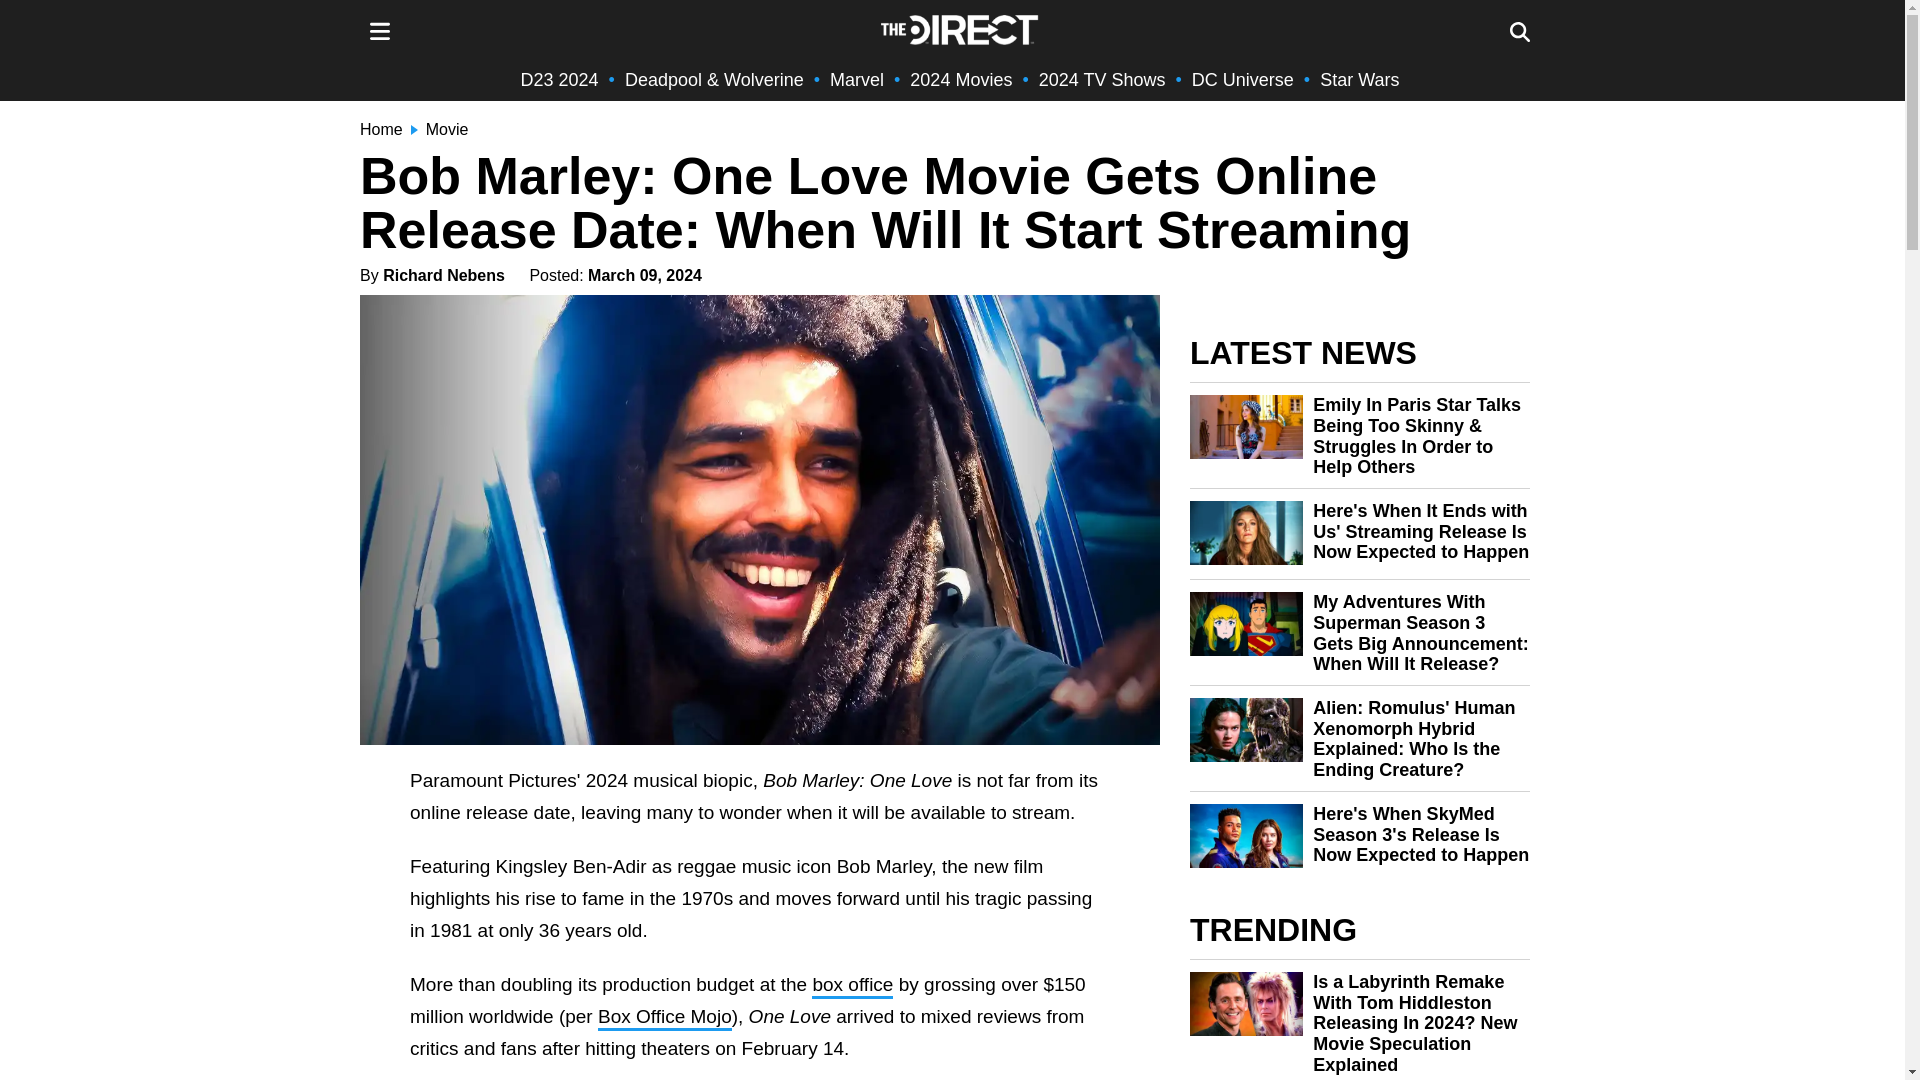 This screenshot has width=1920, height=1080. What do you see at coordinates (1243, 80) in the screenshot?
I see `DC Universe` at bounding box center [1243, 80].